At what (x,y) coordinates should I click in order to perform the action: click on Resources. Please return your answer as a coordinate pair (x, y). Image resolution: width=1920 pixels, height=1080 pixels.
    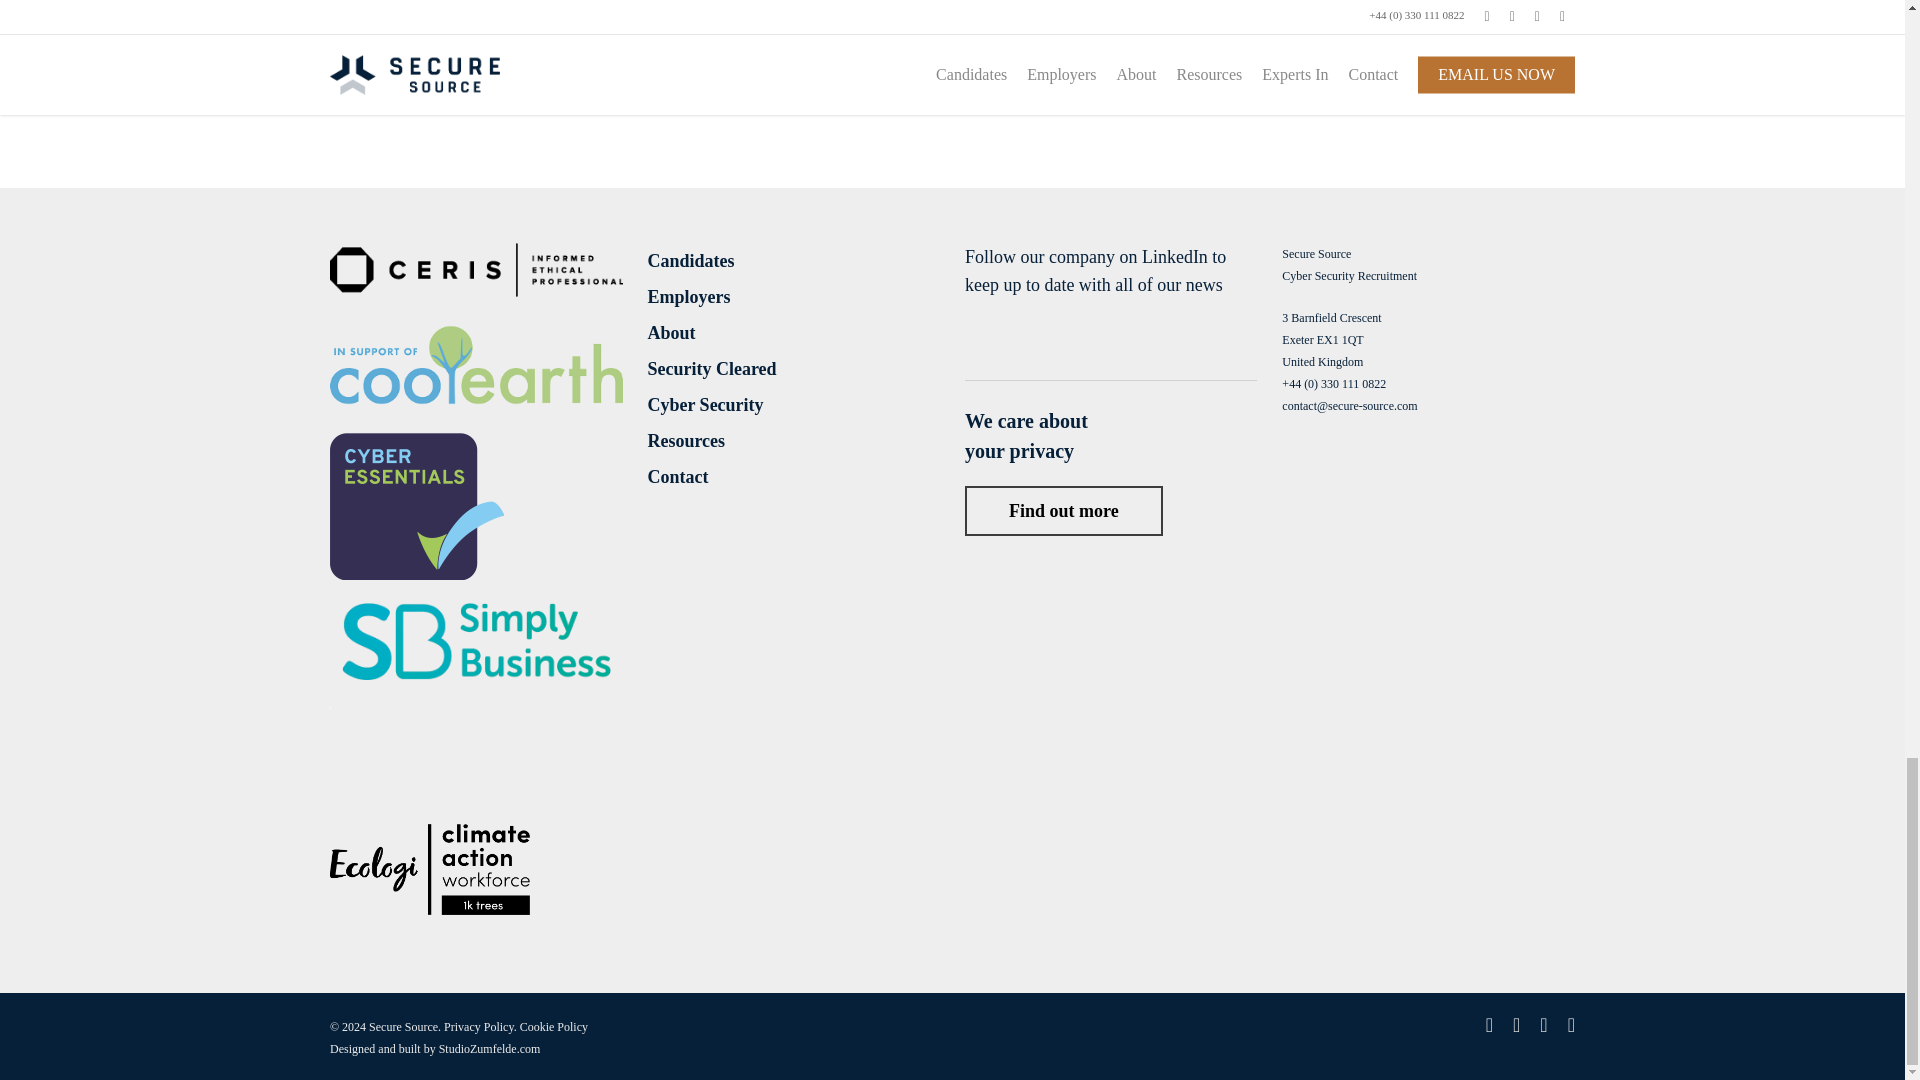
    Looking at the image, I should click on (794, 440).